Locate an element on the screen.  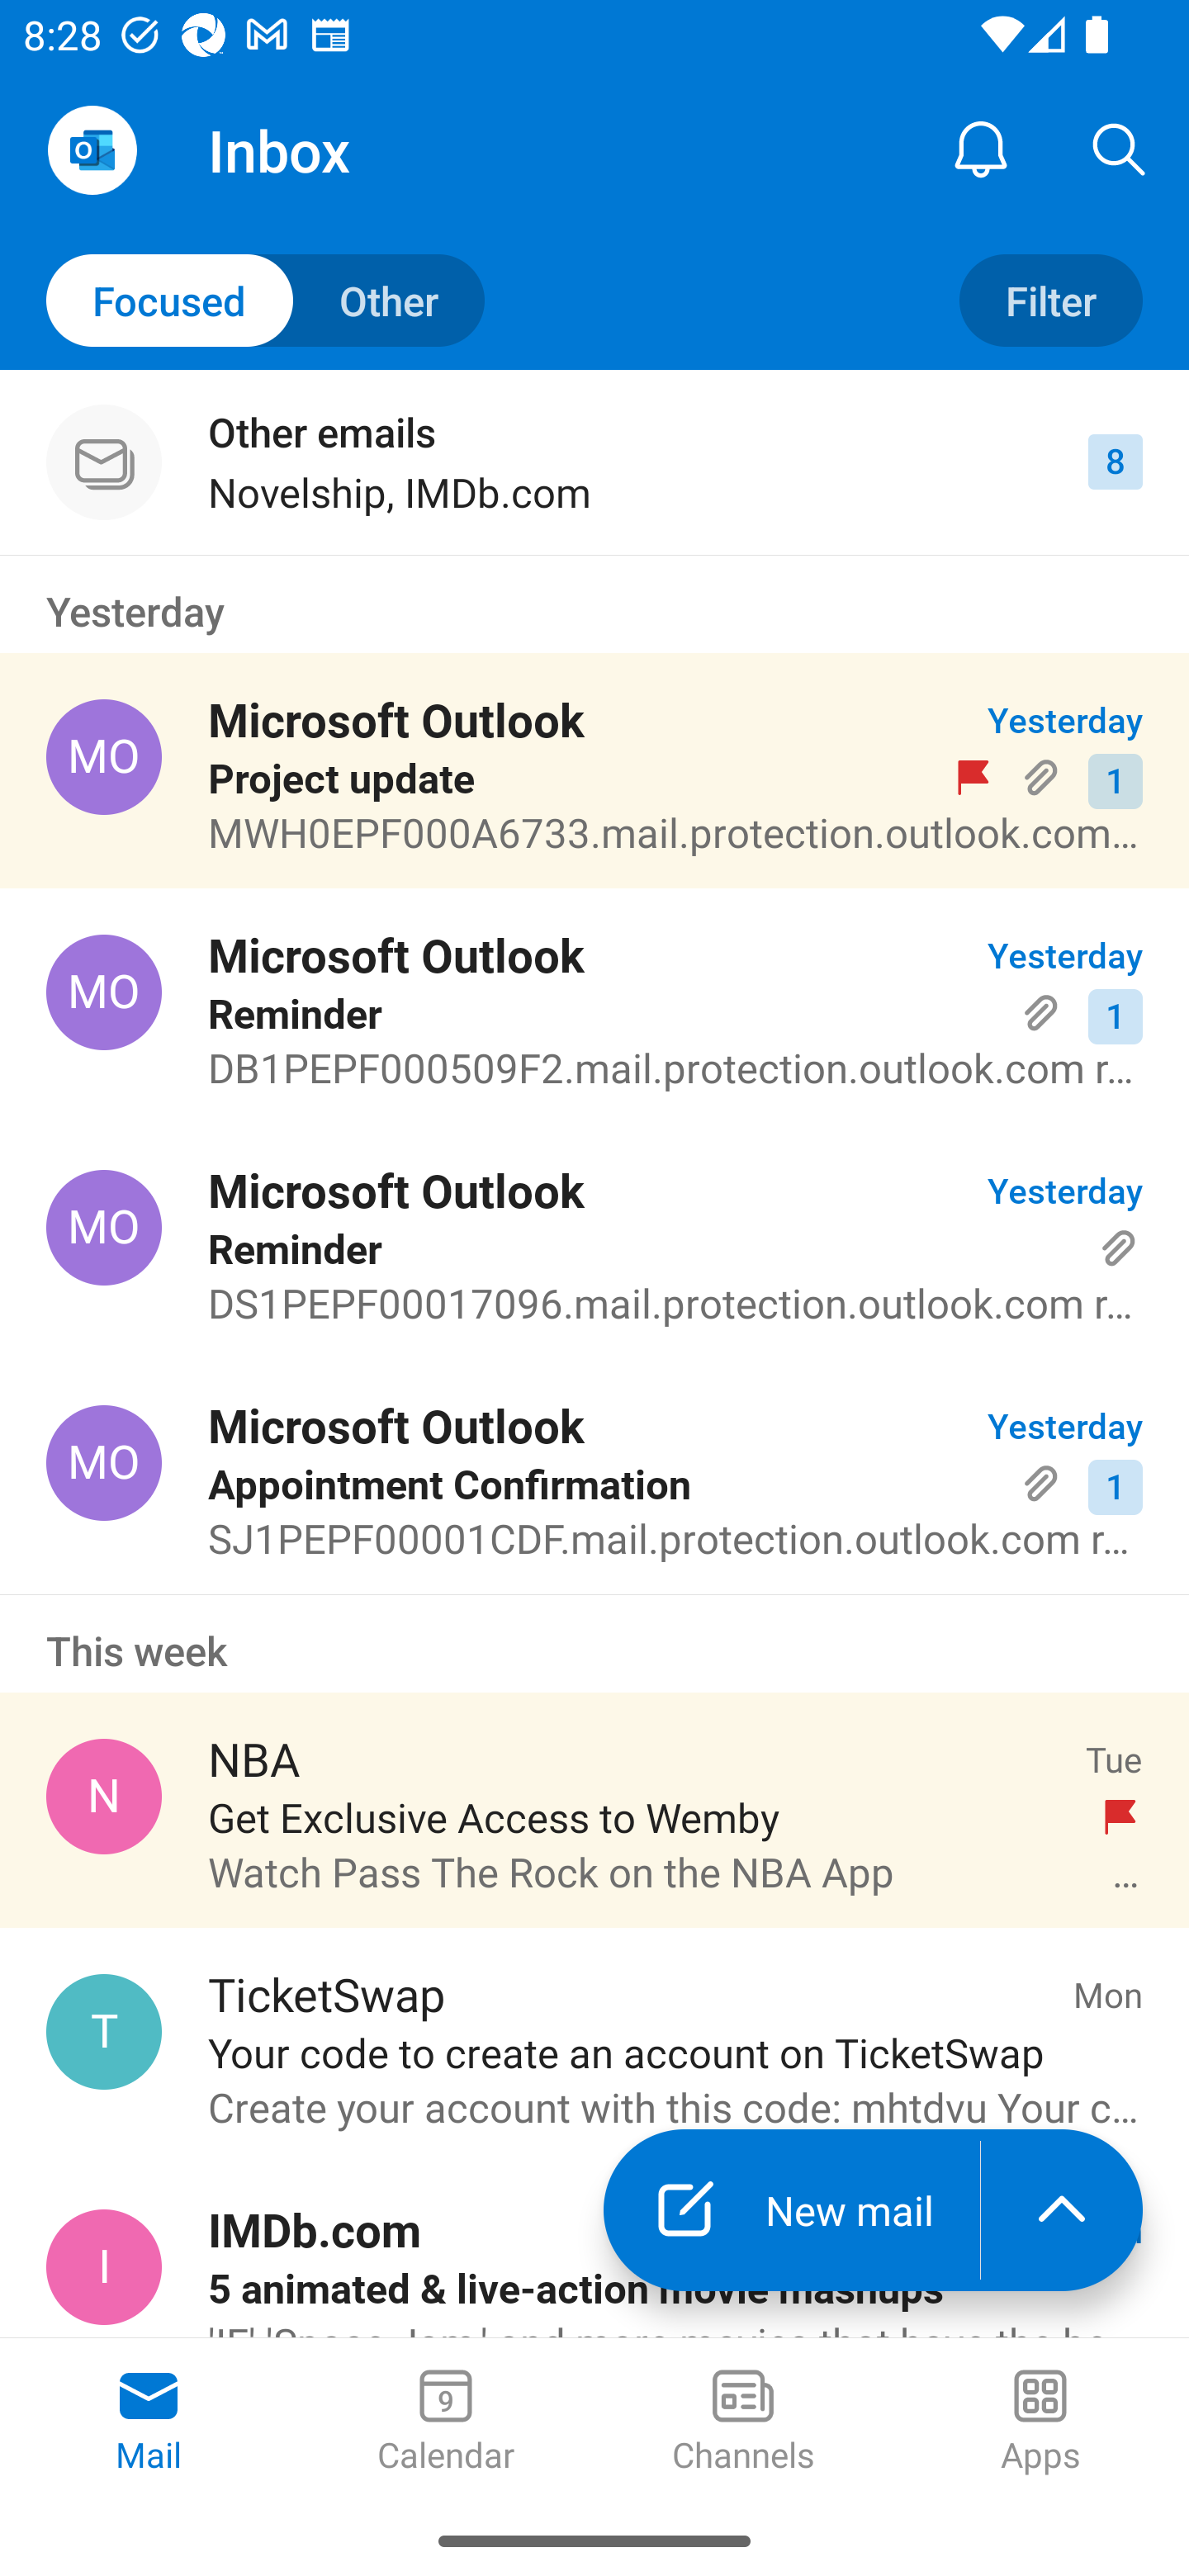
NBA, NBA@email.nba.com is located at coordinates (104, 1797).